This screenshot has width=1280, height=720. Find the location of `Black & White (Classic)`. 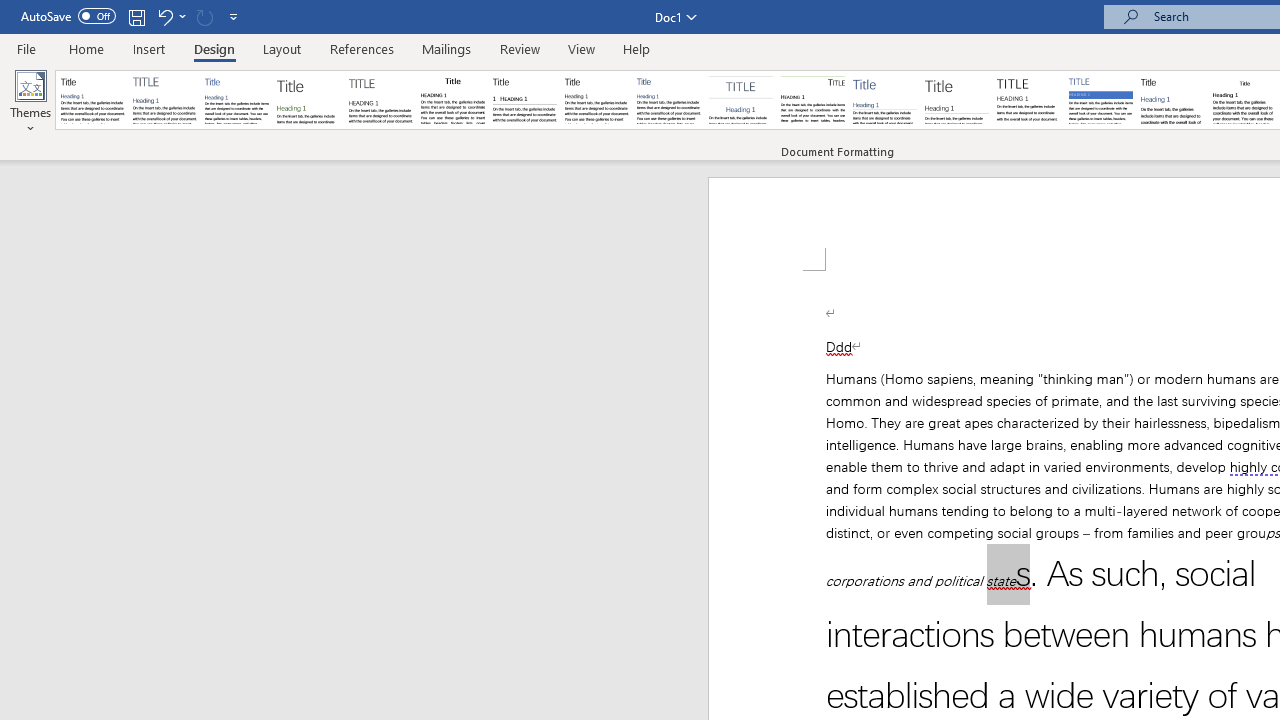

Black & White (Classic) is located at coordinates (452, 100).